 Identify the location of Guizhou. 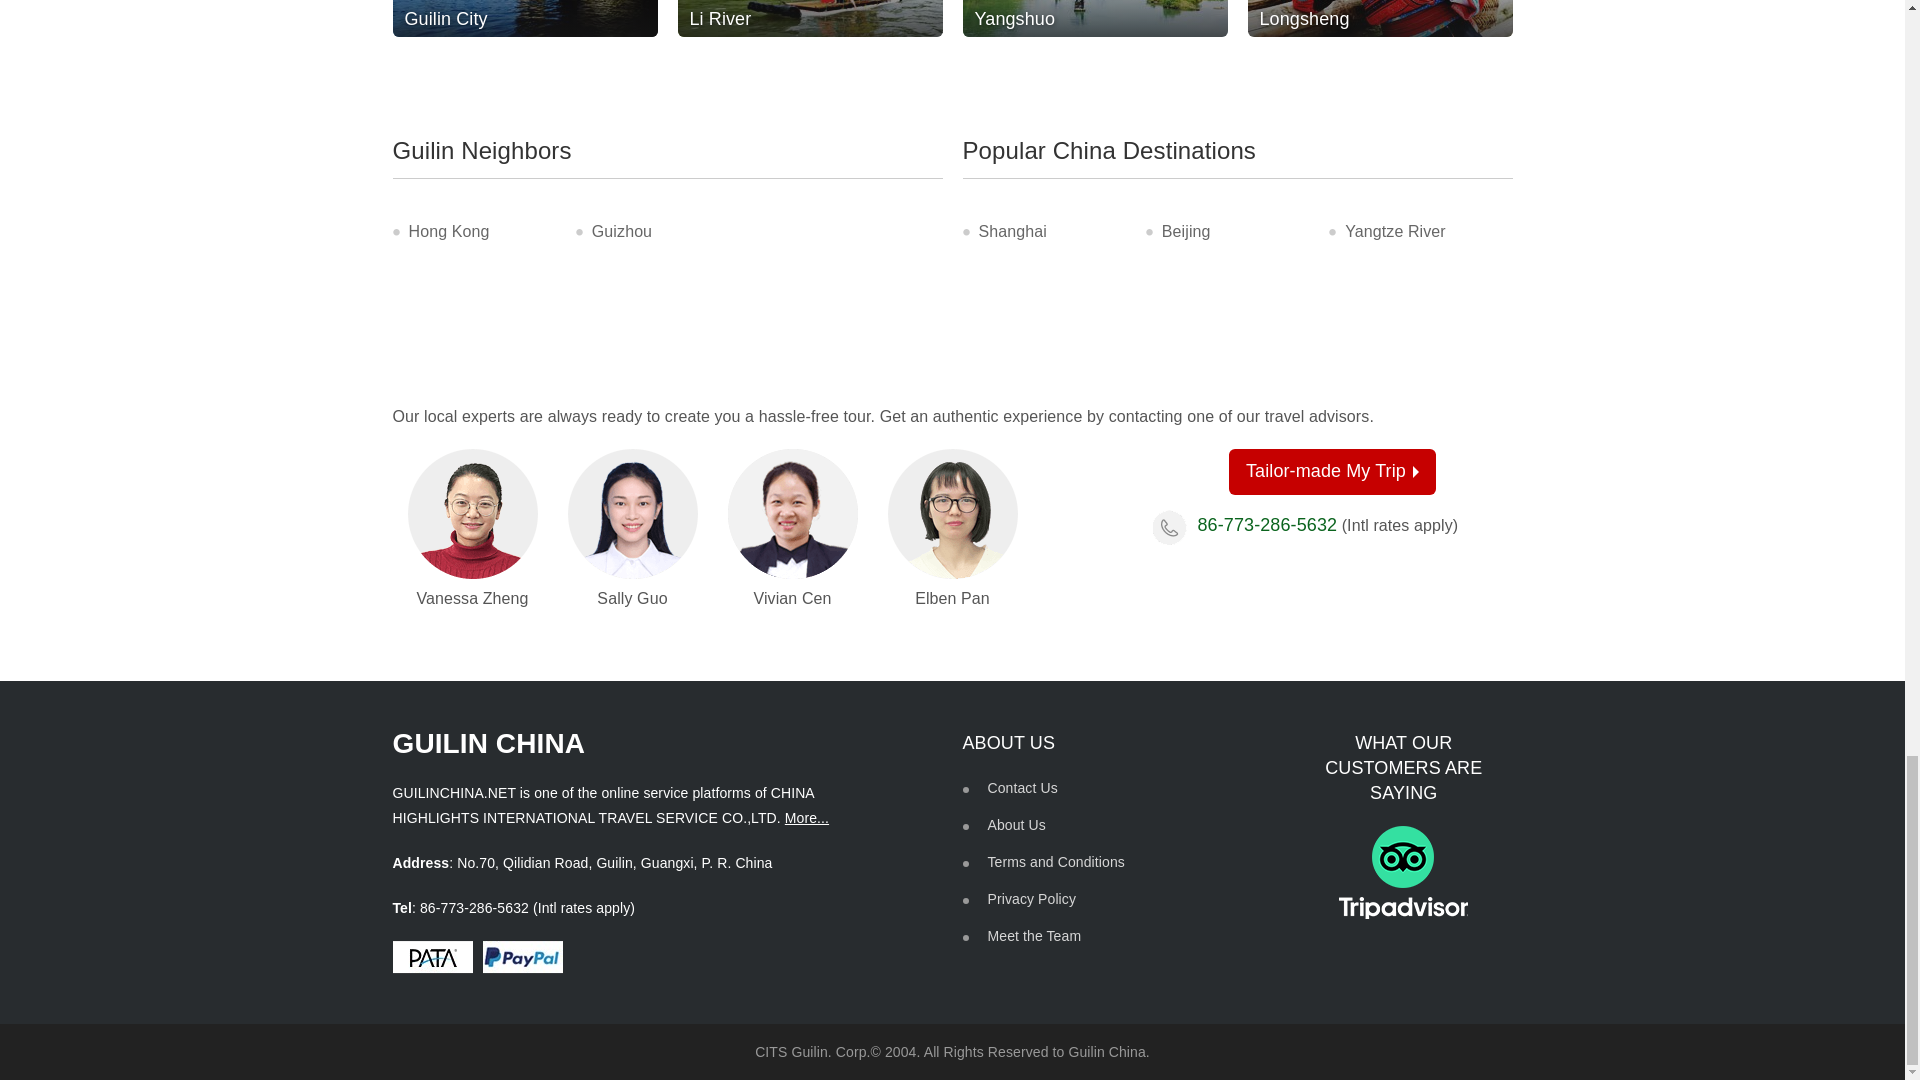
(622, 230).